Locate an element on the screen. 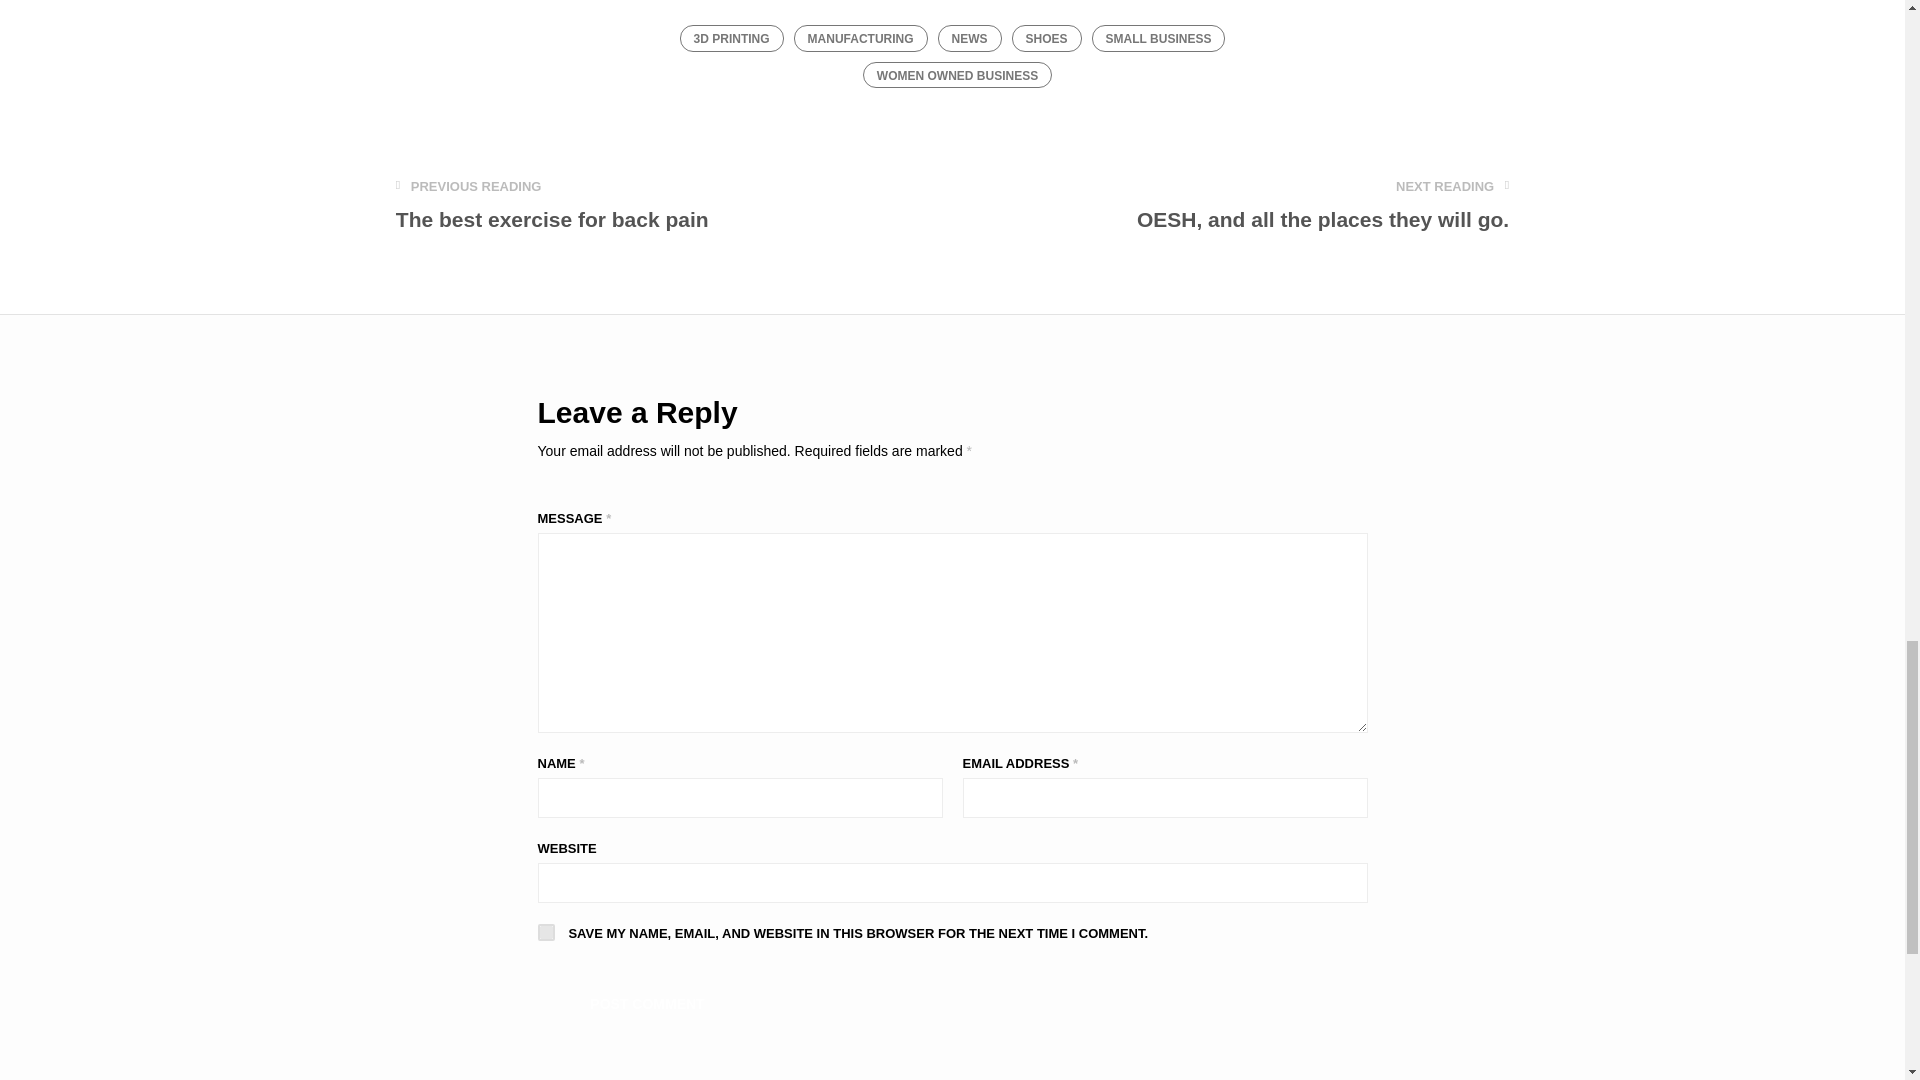 This screenshot has width=1920, height=1080. MANUFACTURING is located at coordinates (648, 1004).